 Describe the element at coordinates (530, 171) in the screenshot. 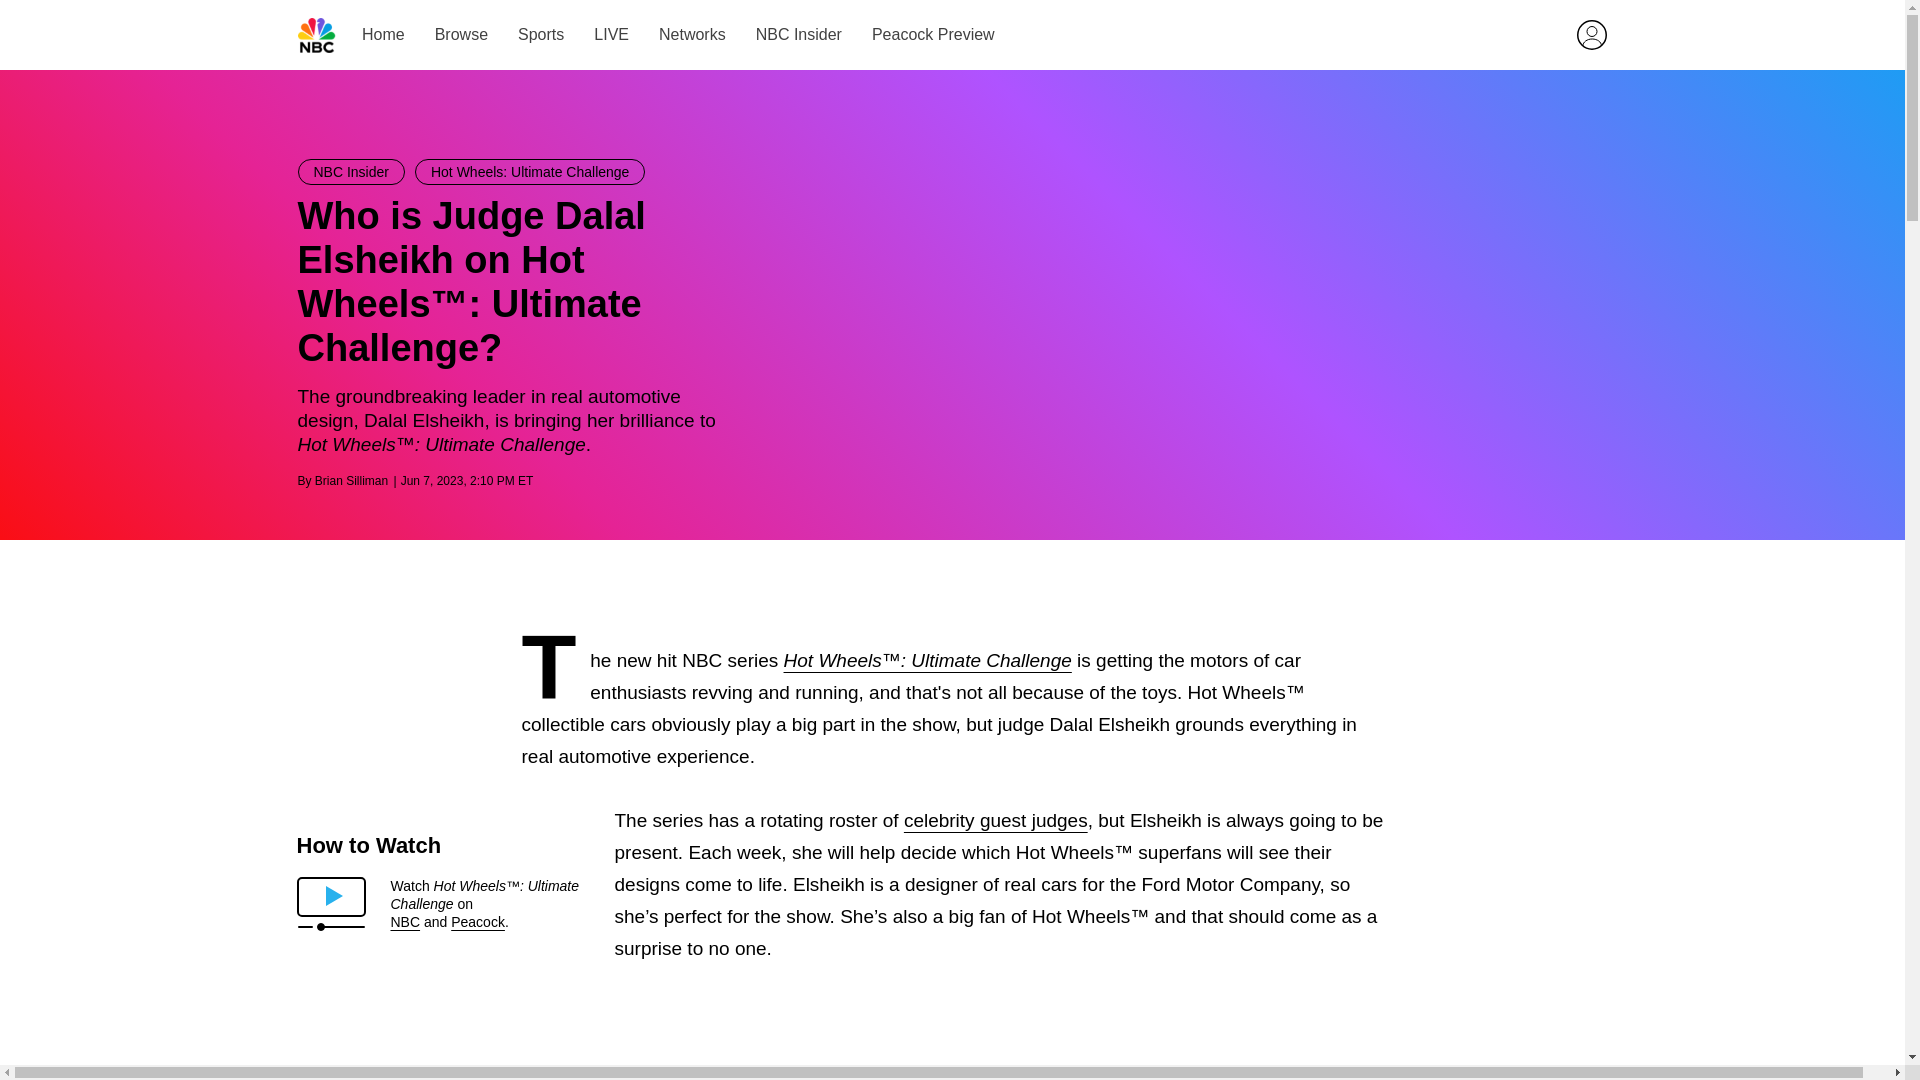

I see `Hot Wheels: Ultimate Challenge` at that location.